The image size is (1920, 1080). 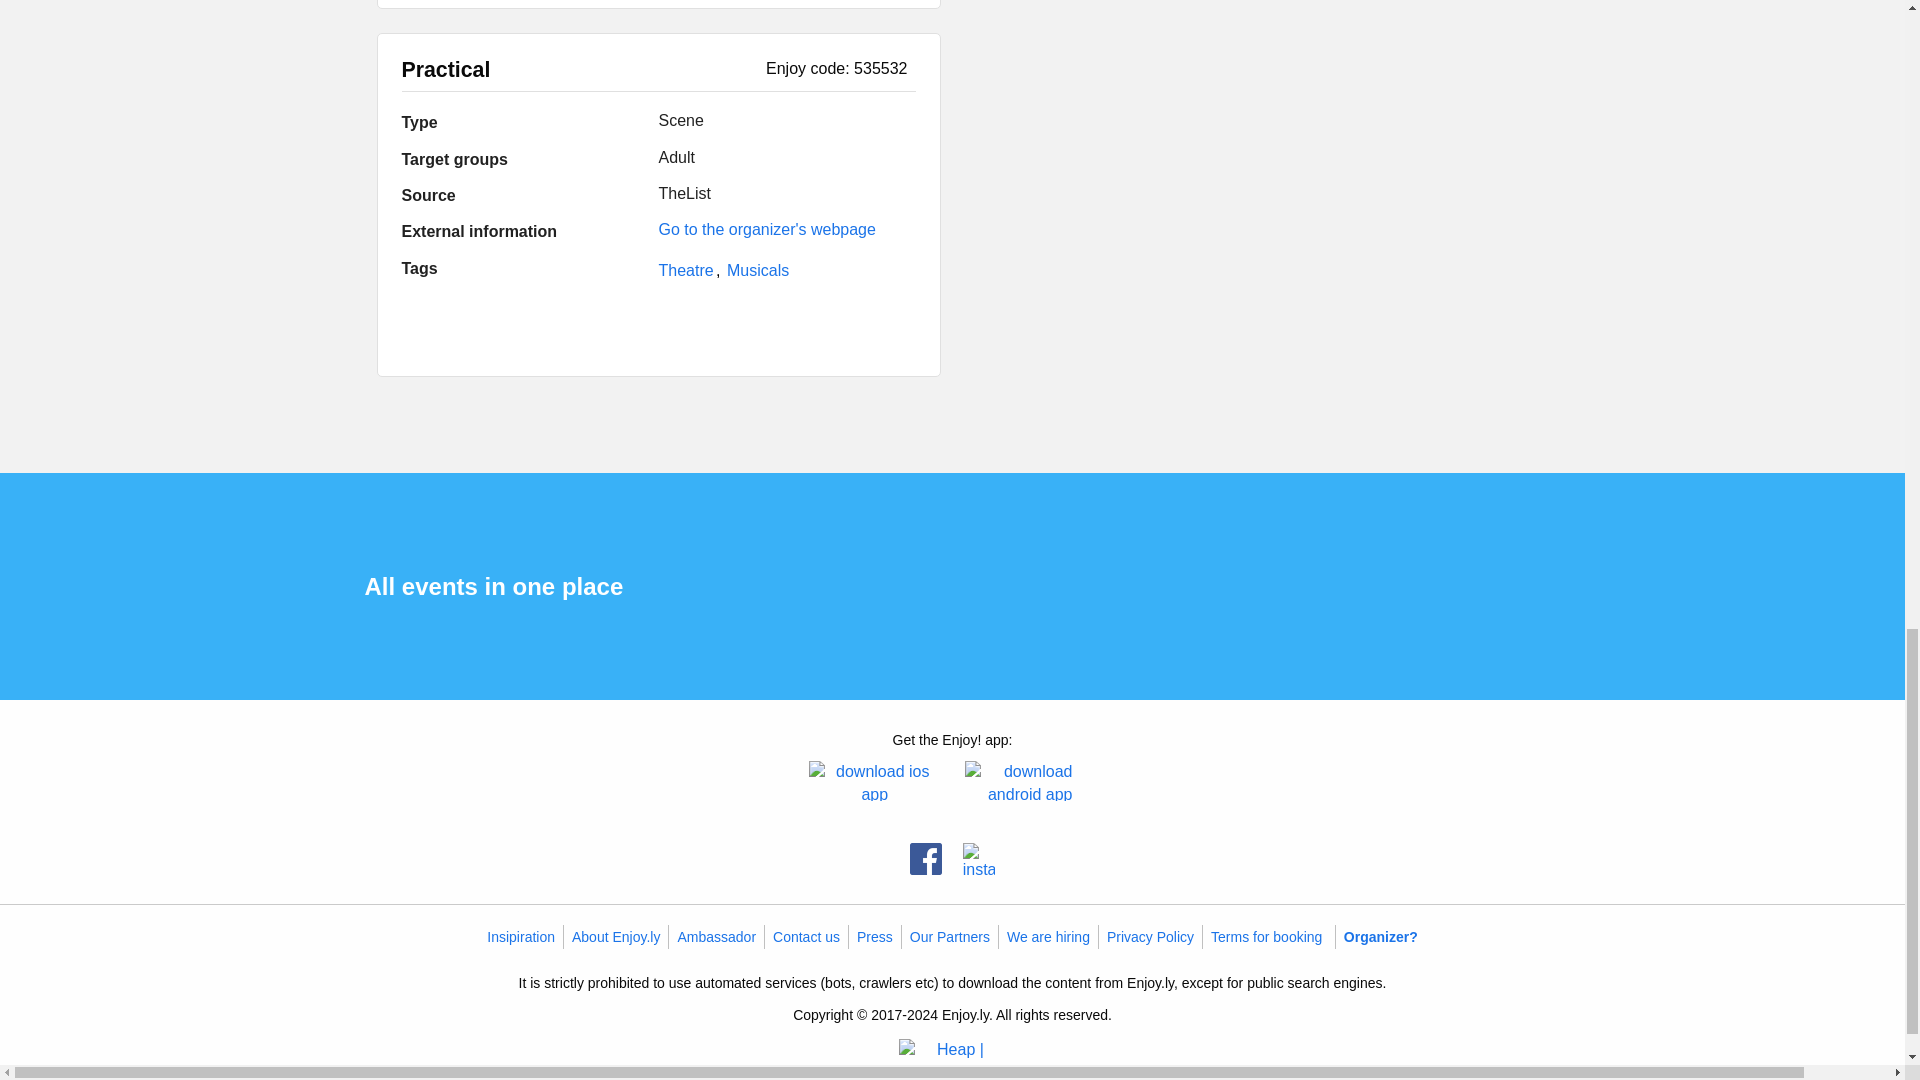 I want to click on Terms for booking, so click(x=1266, y=936).